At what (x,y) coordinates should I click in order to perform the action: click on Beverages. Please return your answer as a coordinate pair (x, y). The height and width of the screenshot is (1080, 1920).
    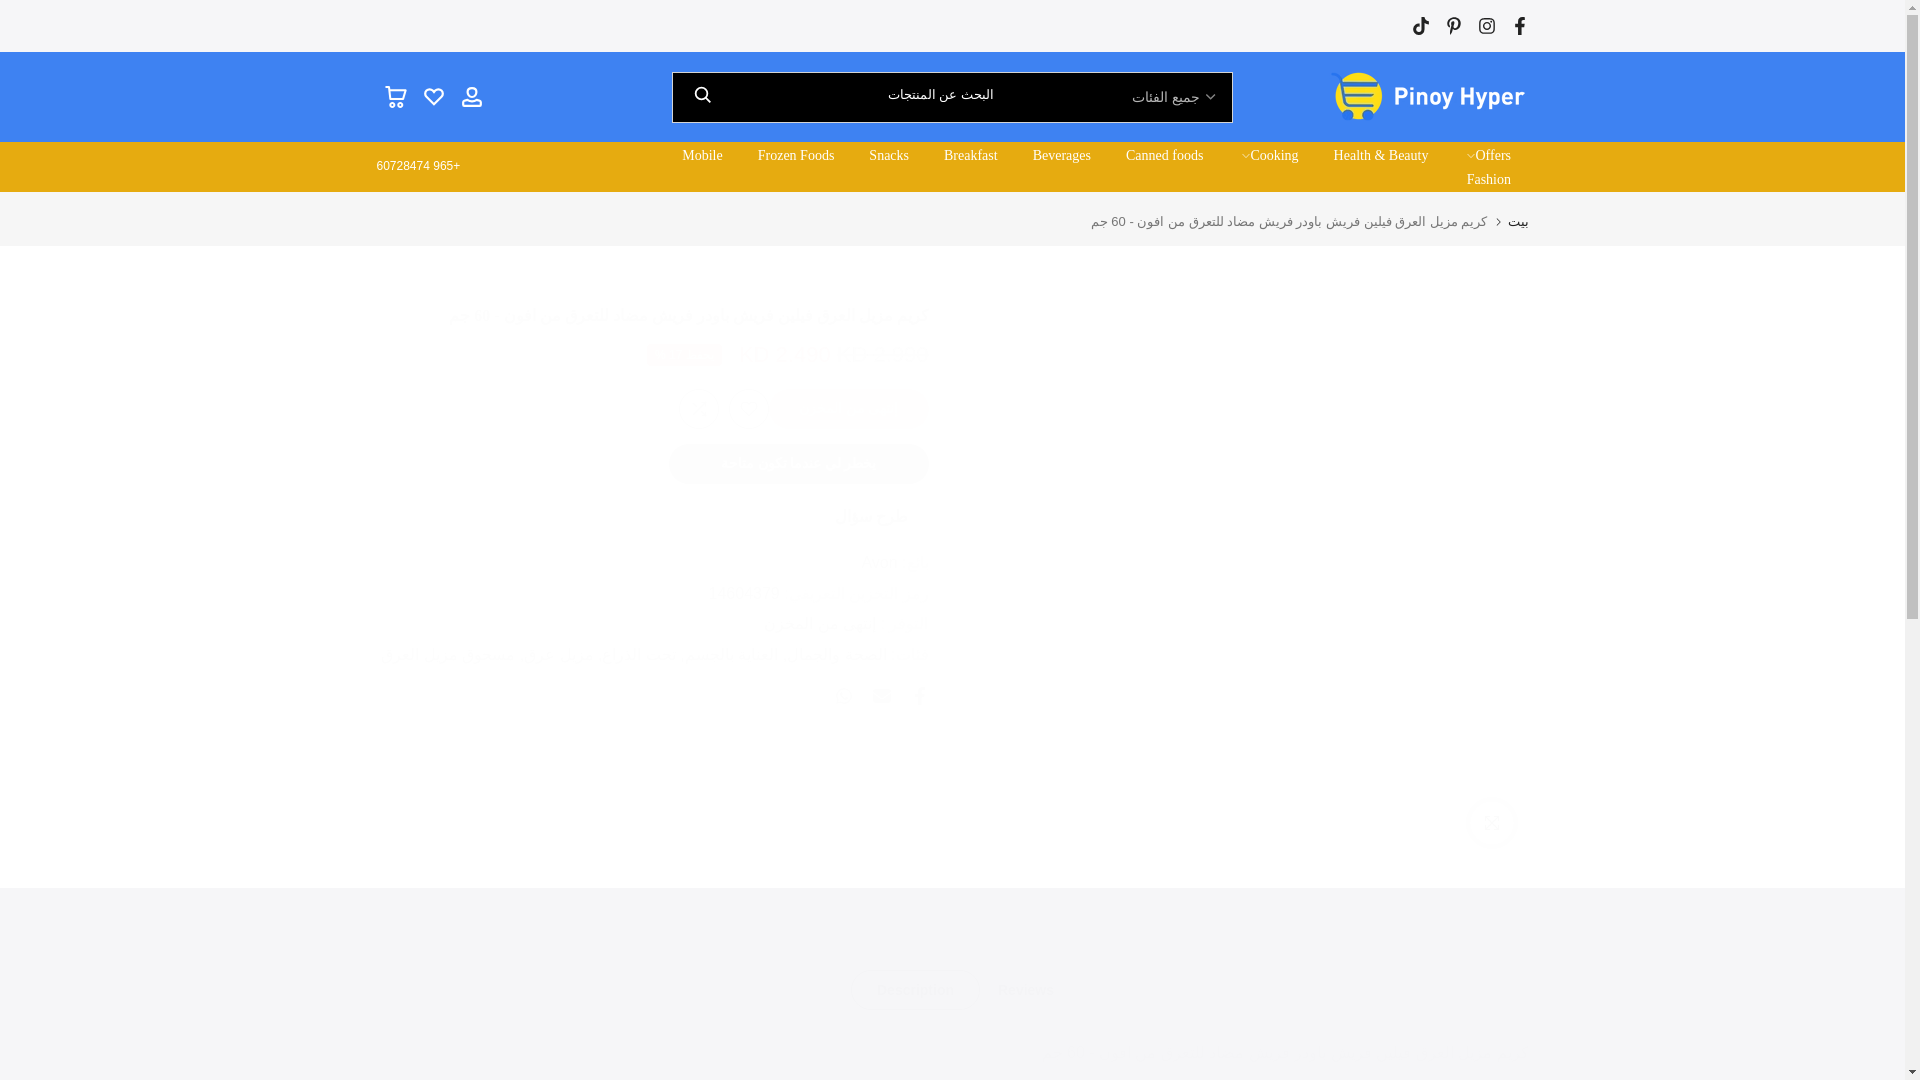
    Looking at the image, I should click on (1061, 156).